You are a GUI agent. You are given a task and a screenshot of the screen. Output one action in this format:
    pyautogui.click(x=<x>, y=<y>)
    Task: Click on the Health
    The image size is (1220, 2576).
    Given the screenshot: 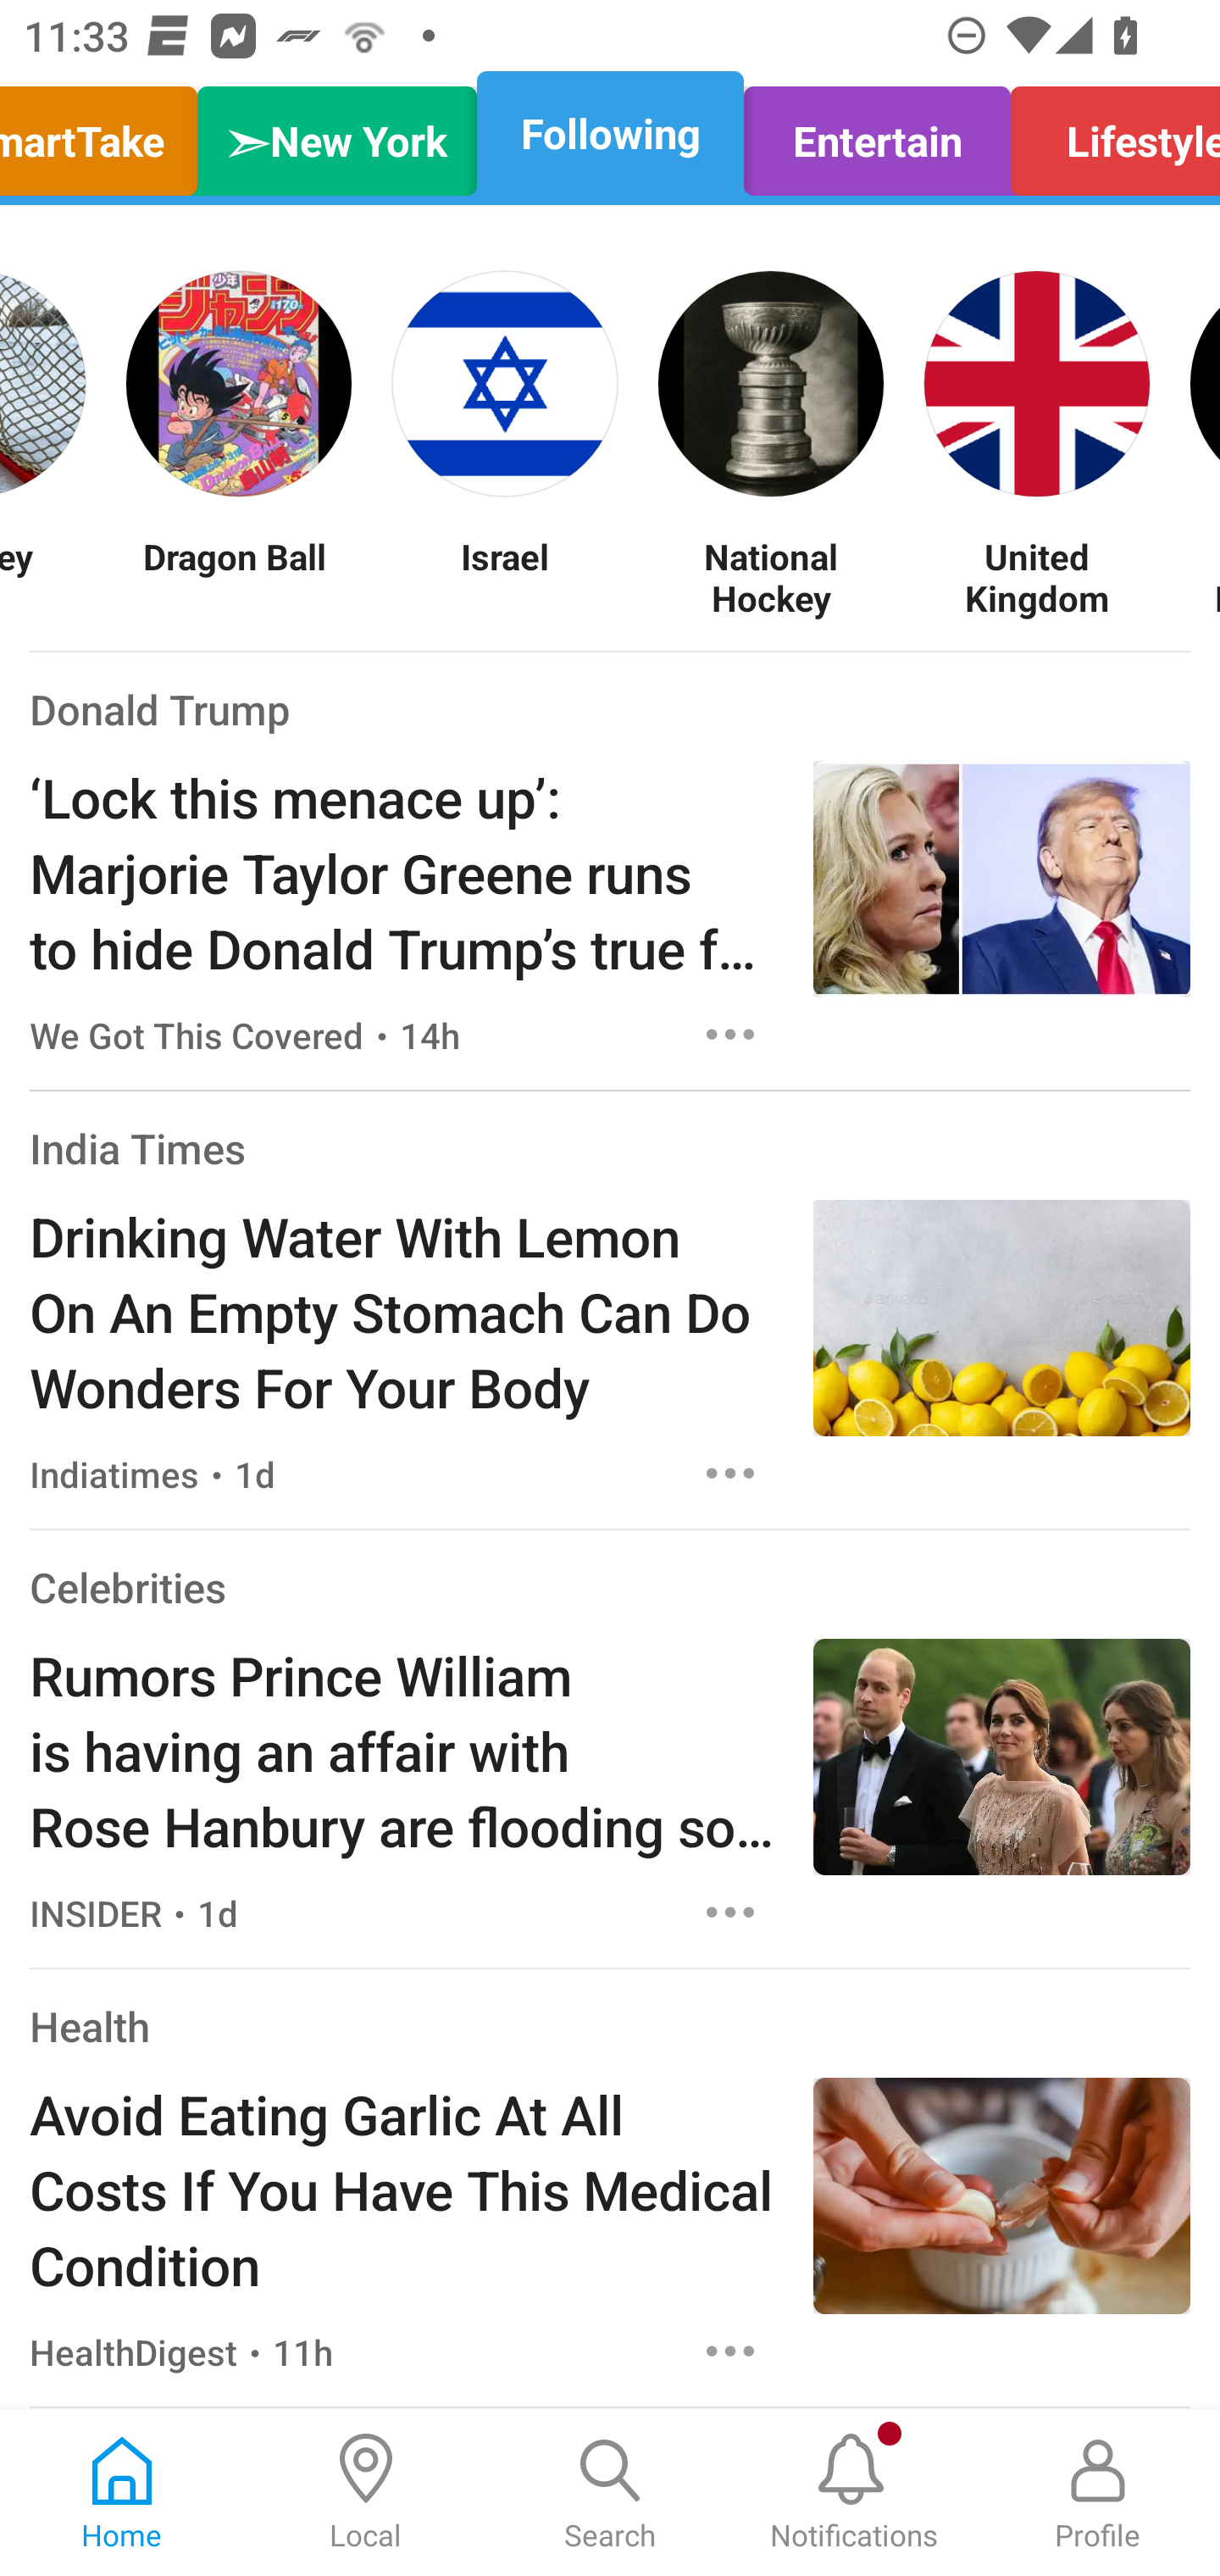 What is the action you would take?
    pyautogui.click(x=90, y=2025)
    